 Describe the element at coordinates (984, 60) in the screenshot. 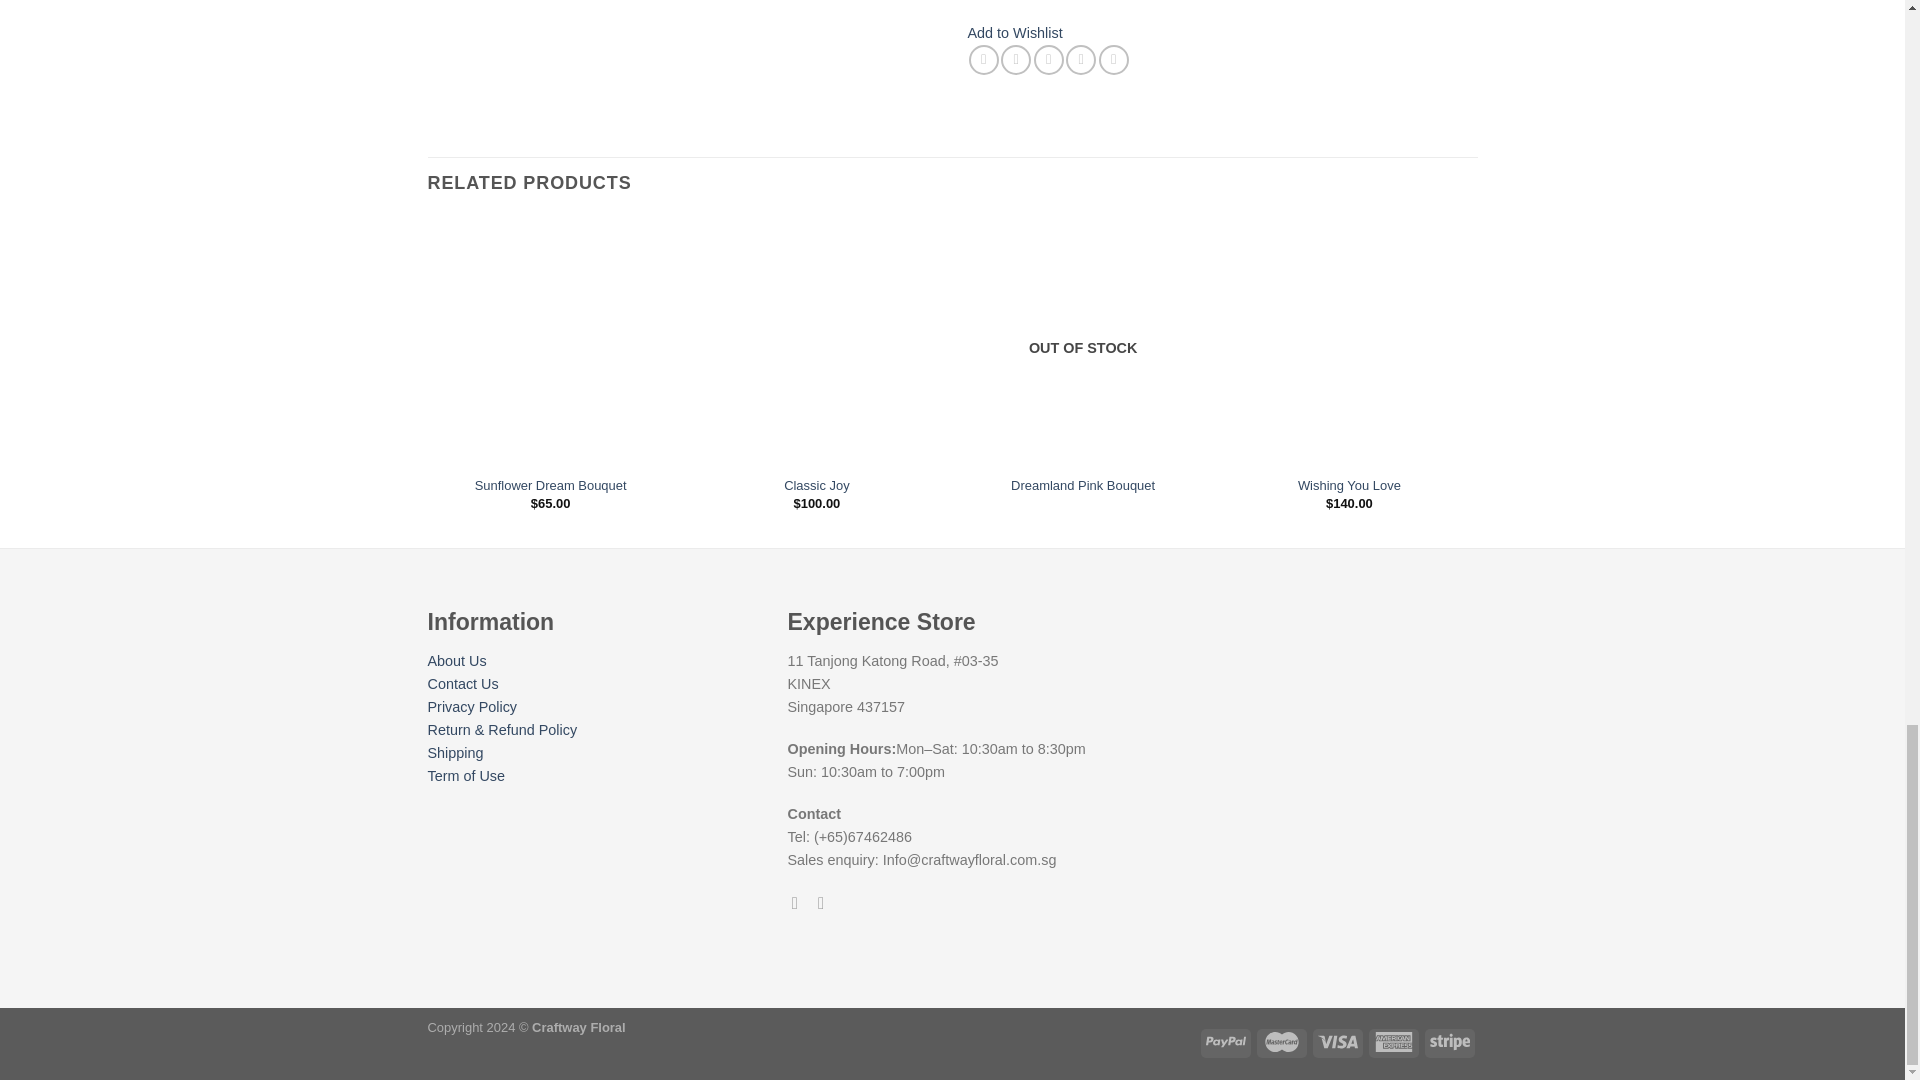

I see `Share on Facebook` at that location.